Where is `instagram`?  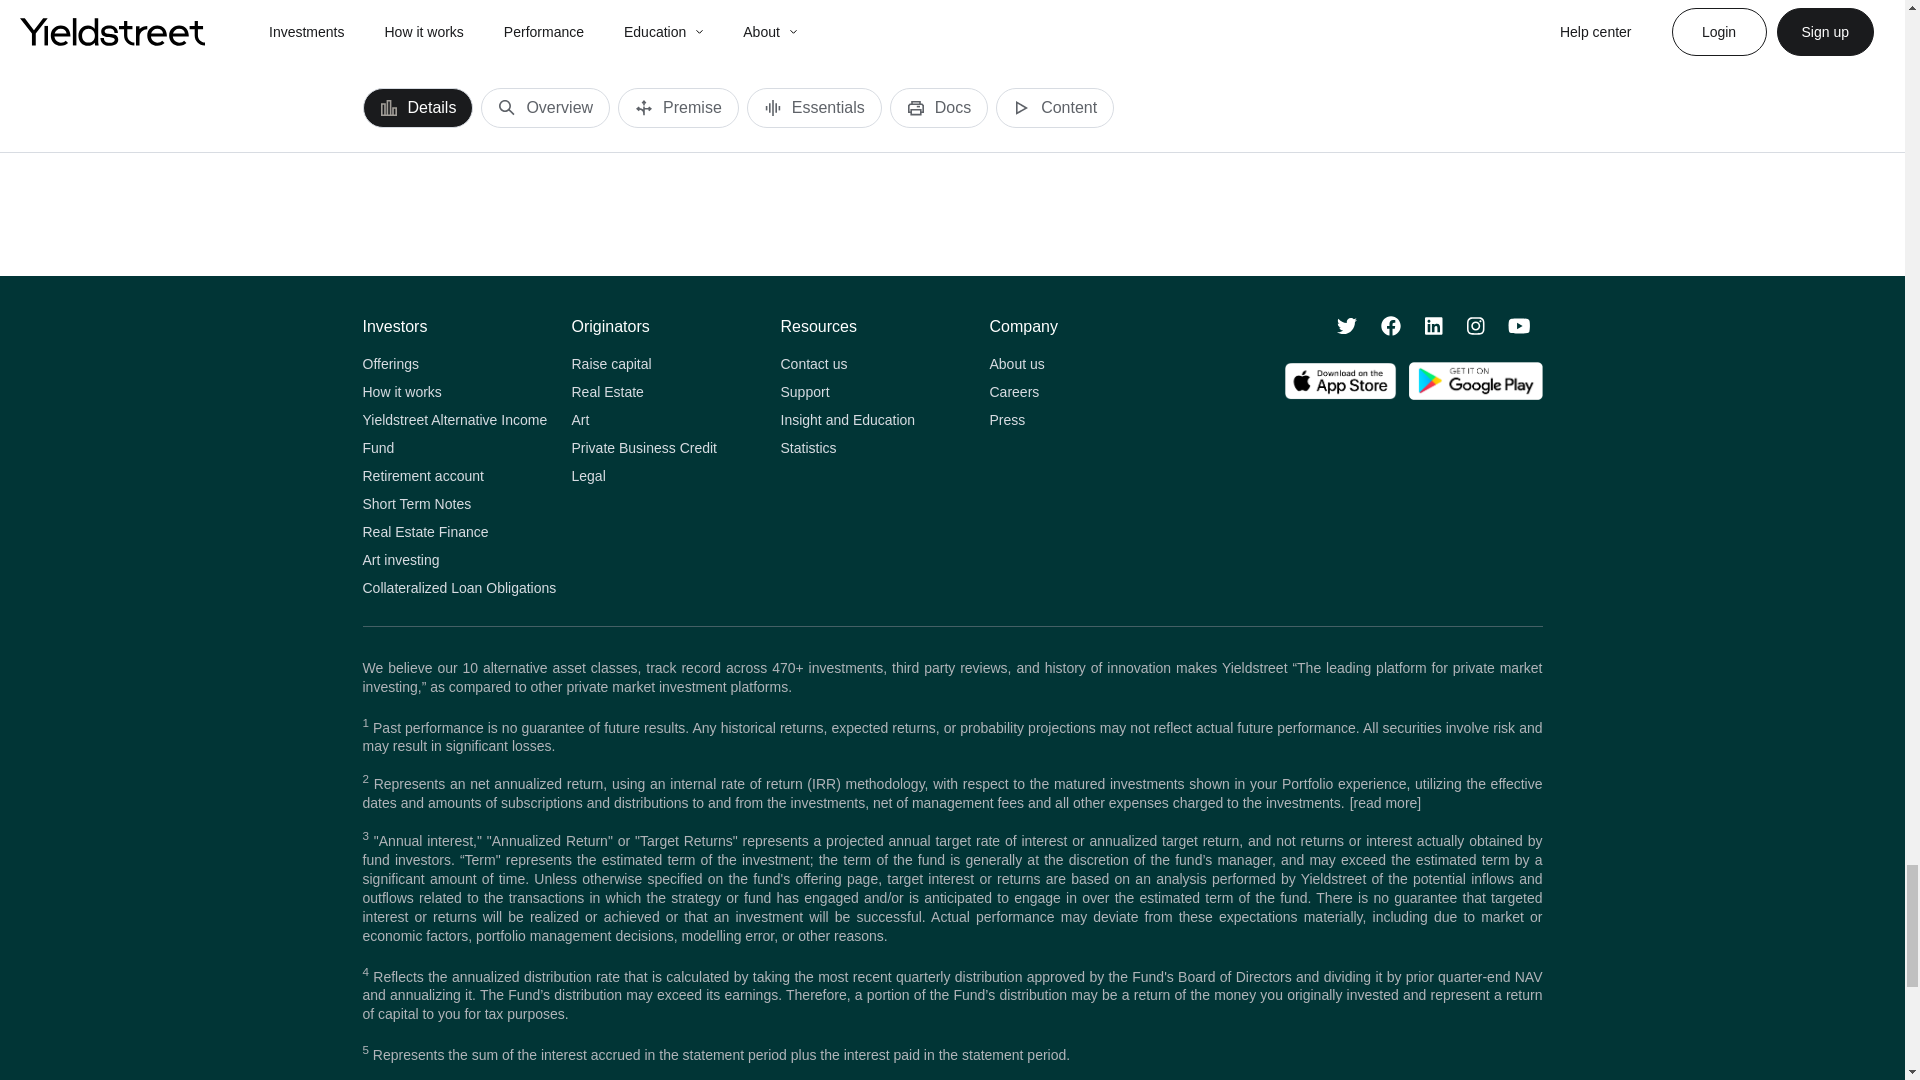 instagram is located at coordinates (1475, 326).